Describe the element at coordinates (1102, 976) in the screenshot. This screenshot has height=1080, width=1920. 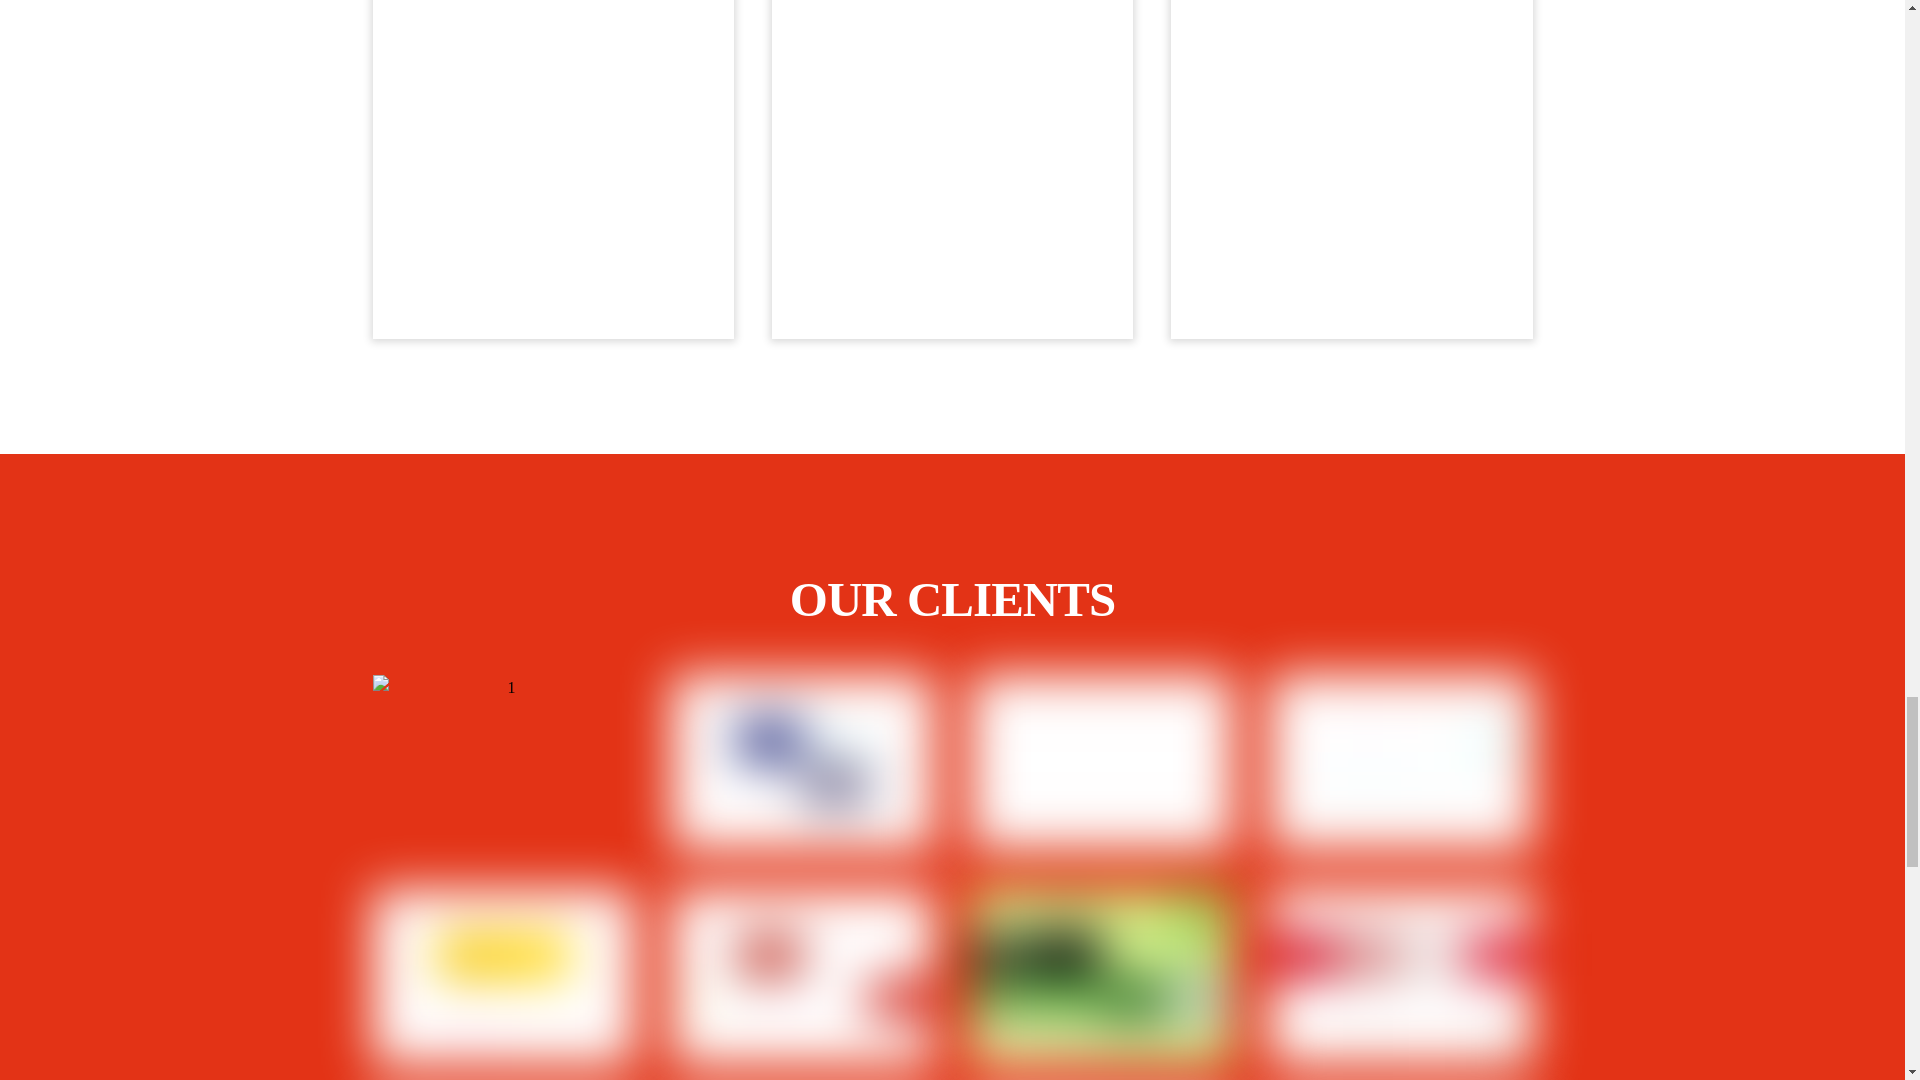
I see `7` at that location.